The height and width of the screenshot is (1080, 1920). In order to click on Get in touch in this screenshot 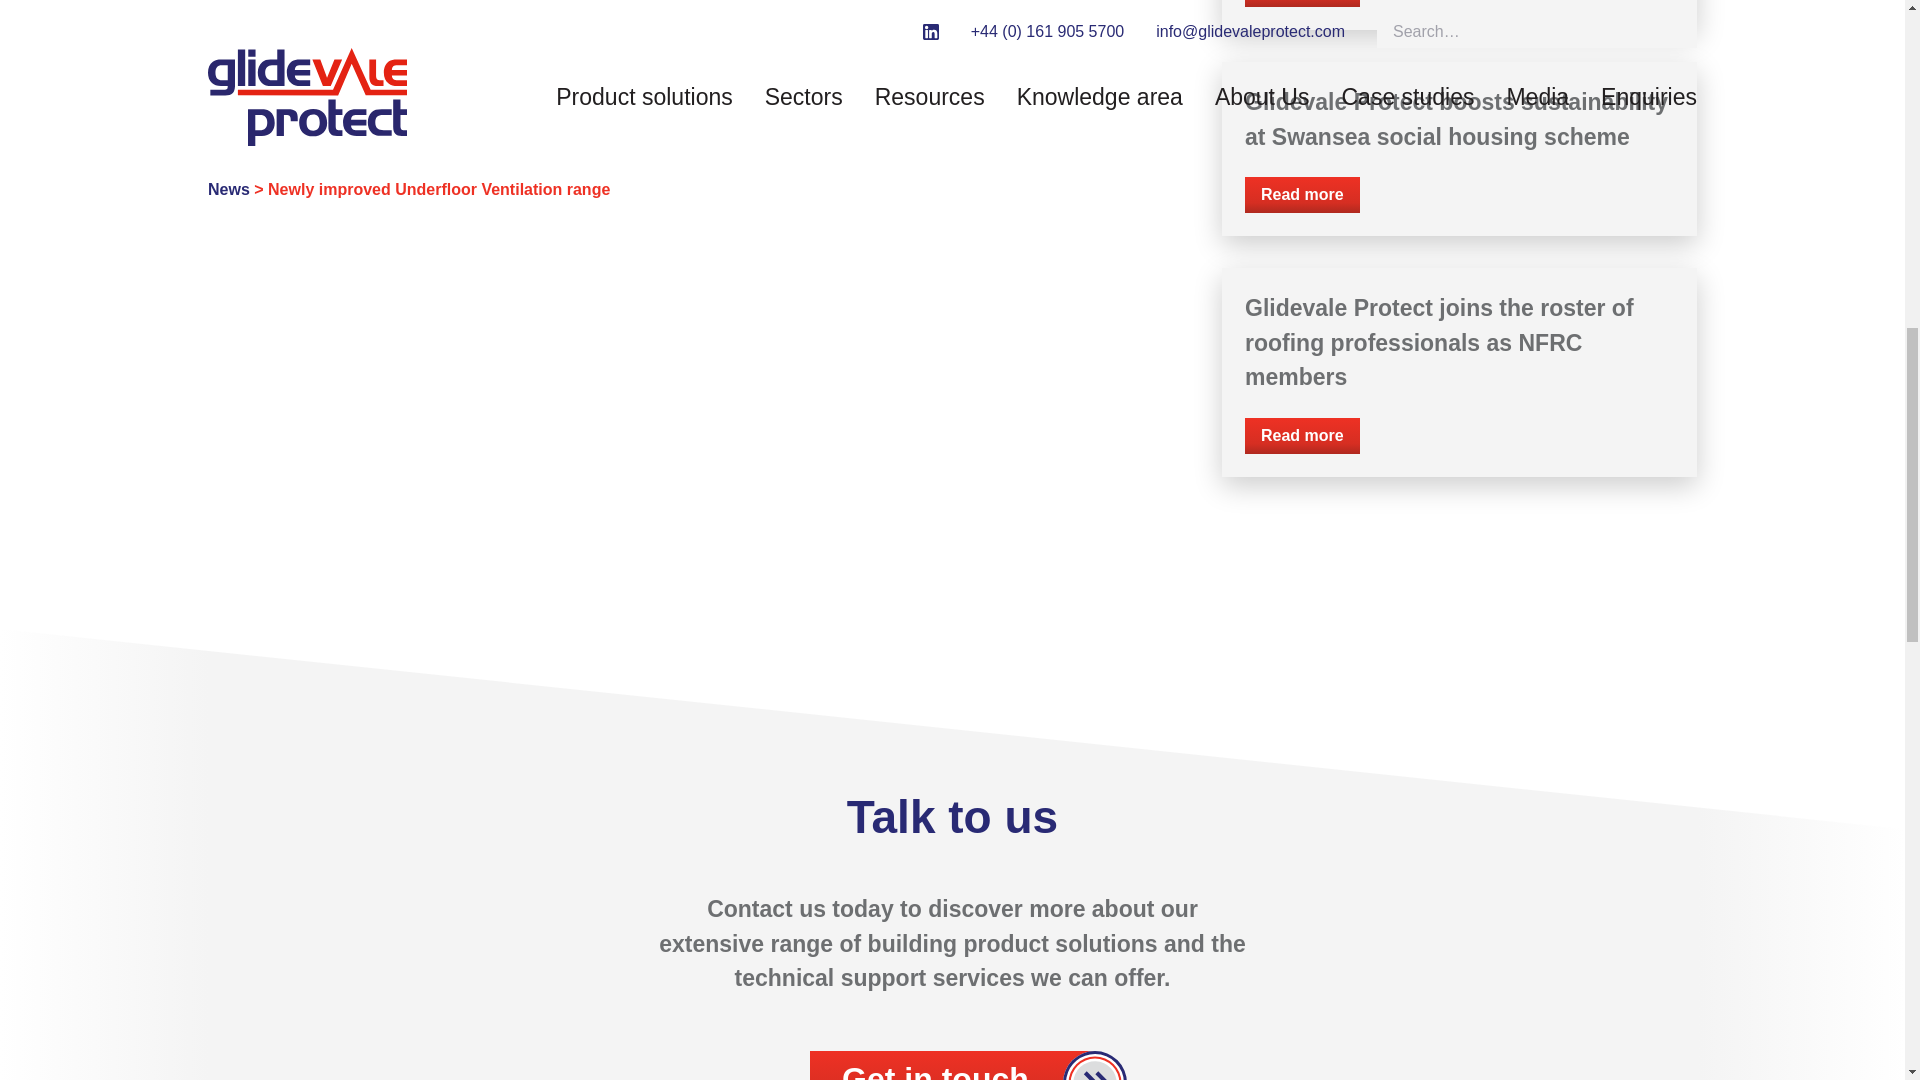, I will do `click(952, 1065)`.